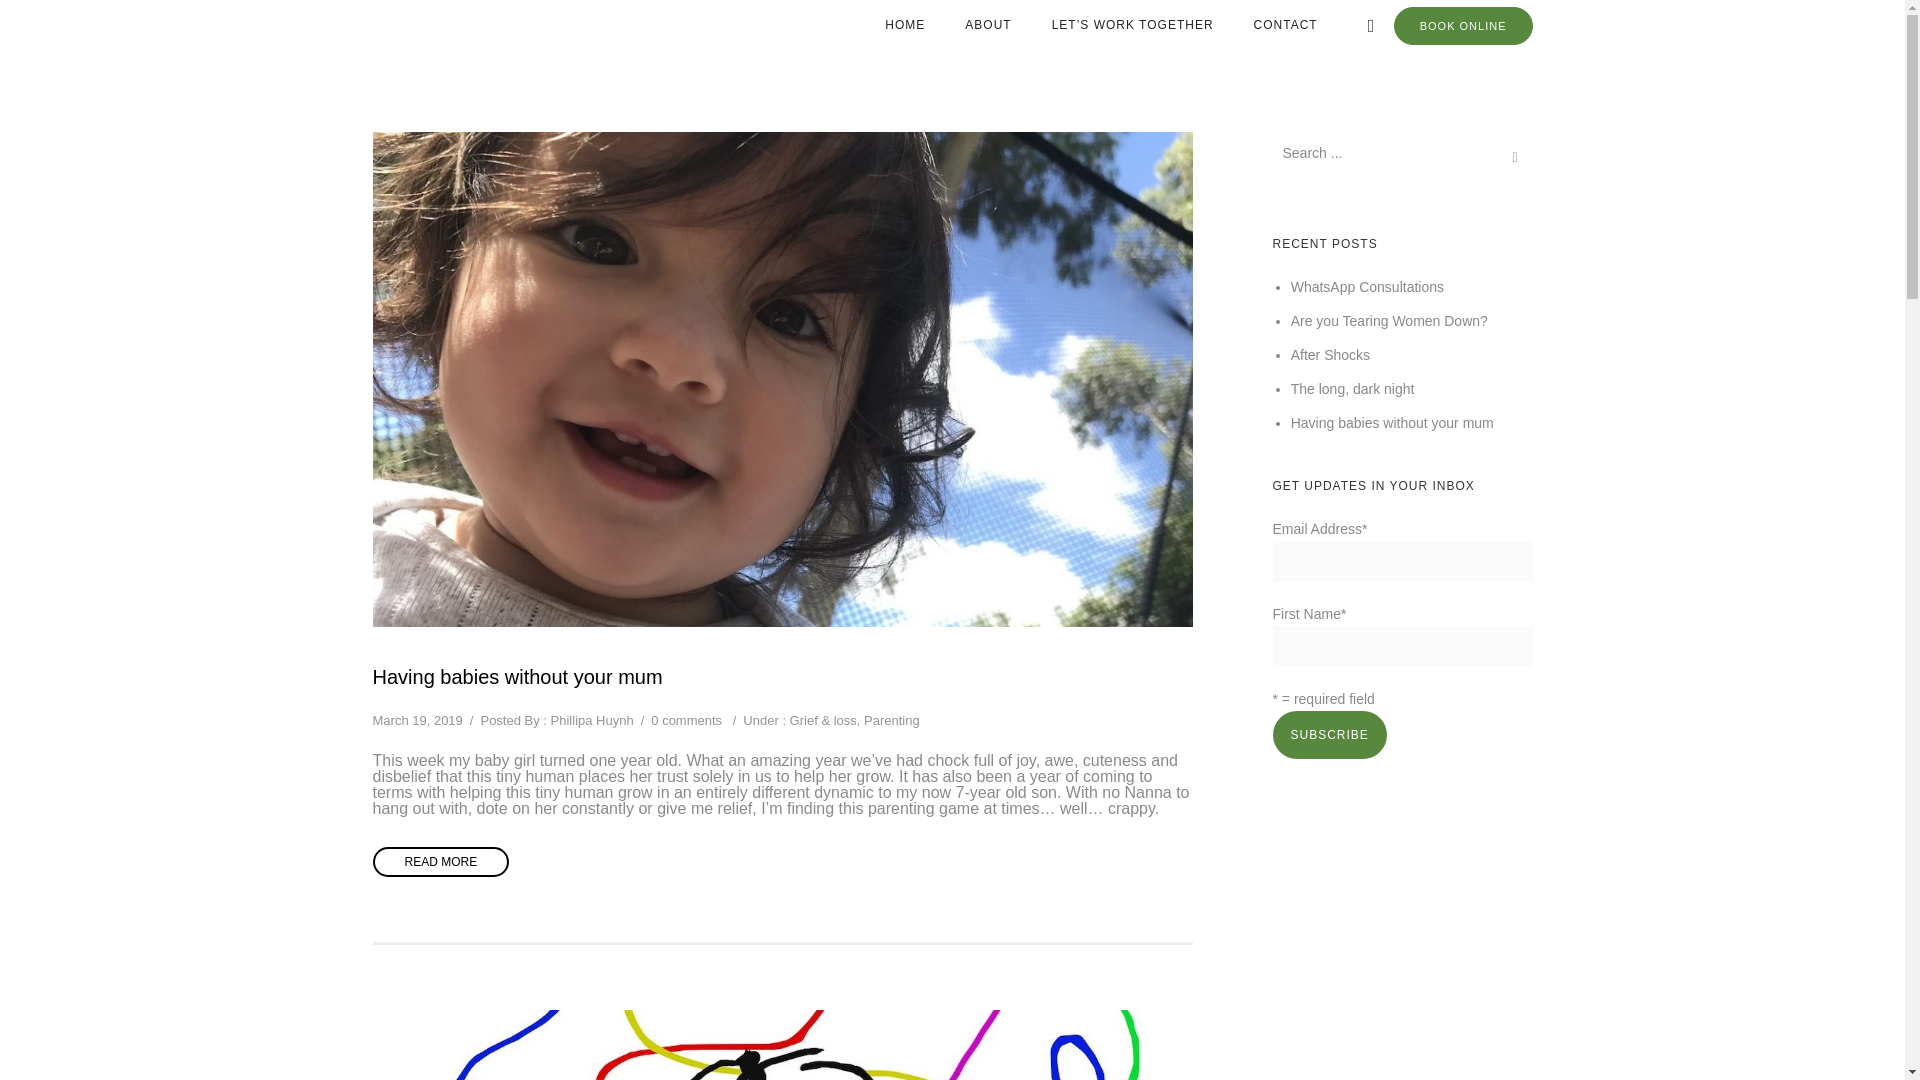  What do you see at coordinates (988, 25) in the screenshot?
I see `About` at bounding box center [988, 25].